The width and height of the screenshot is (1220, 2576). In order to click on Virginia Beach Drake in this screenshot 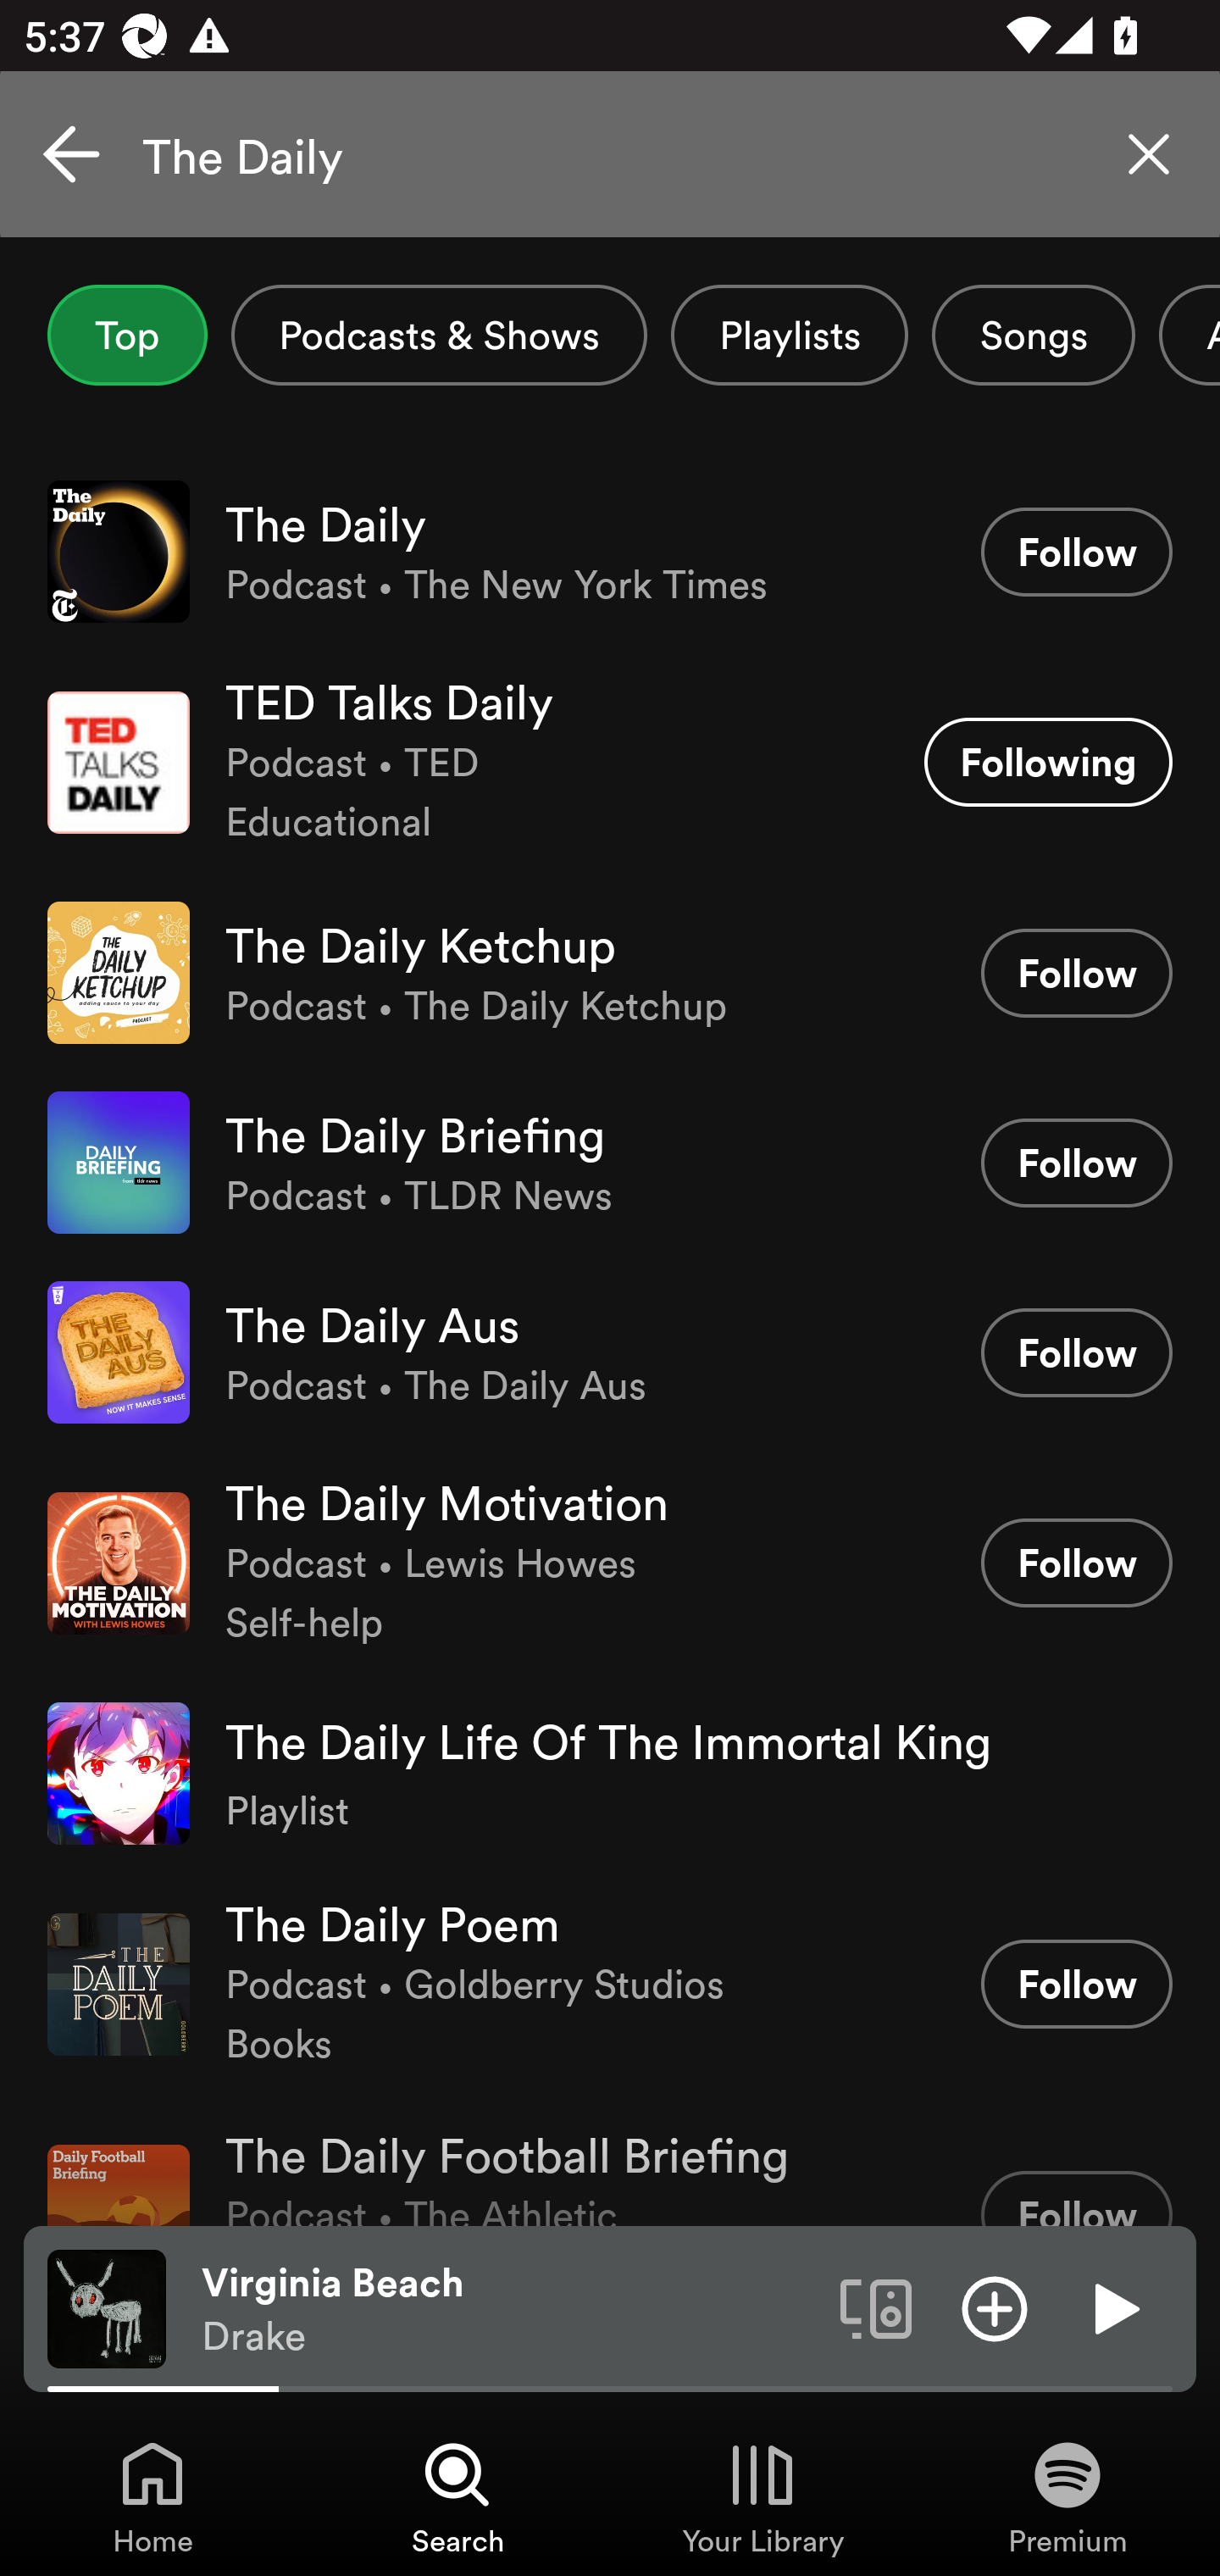, I will do `click(508, 2309)`.